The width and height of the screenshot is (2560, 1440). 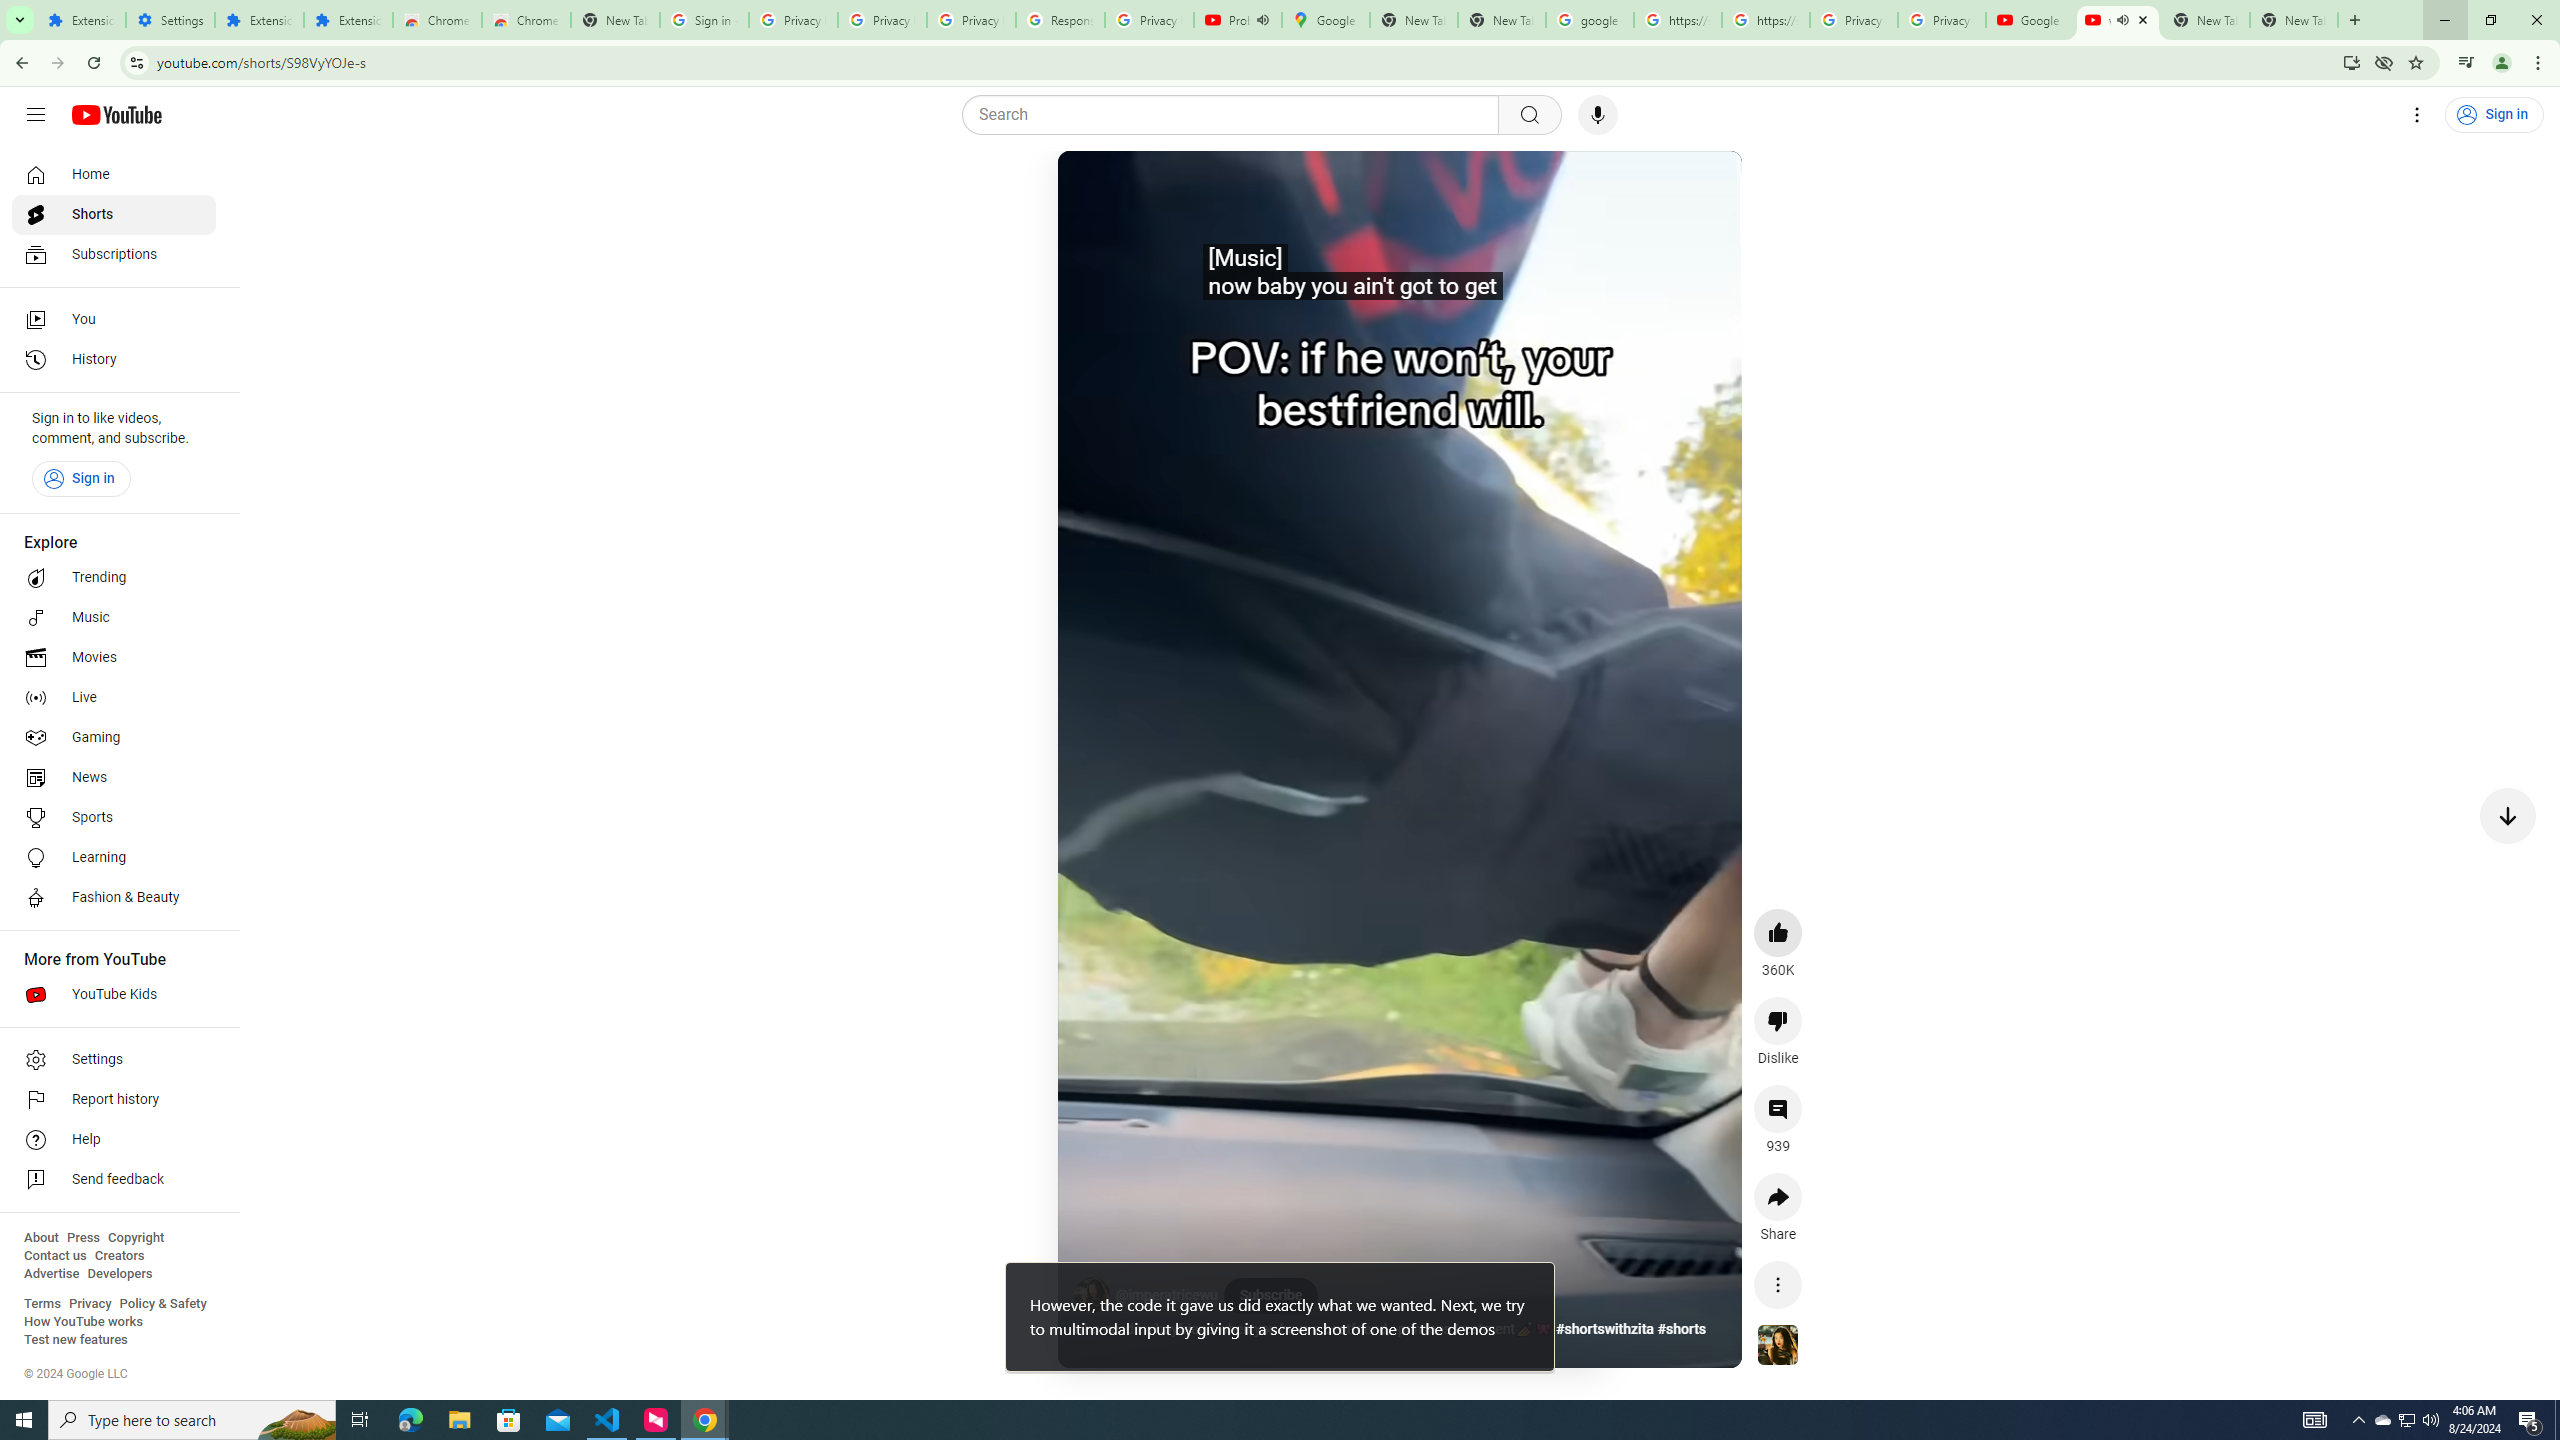 What do you see at coordinates (114, 994) in the screenshot?
I see `YouTube Kids` at bounding box center [114, 994].